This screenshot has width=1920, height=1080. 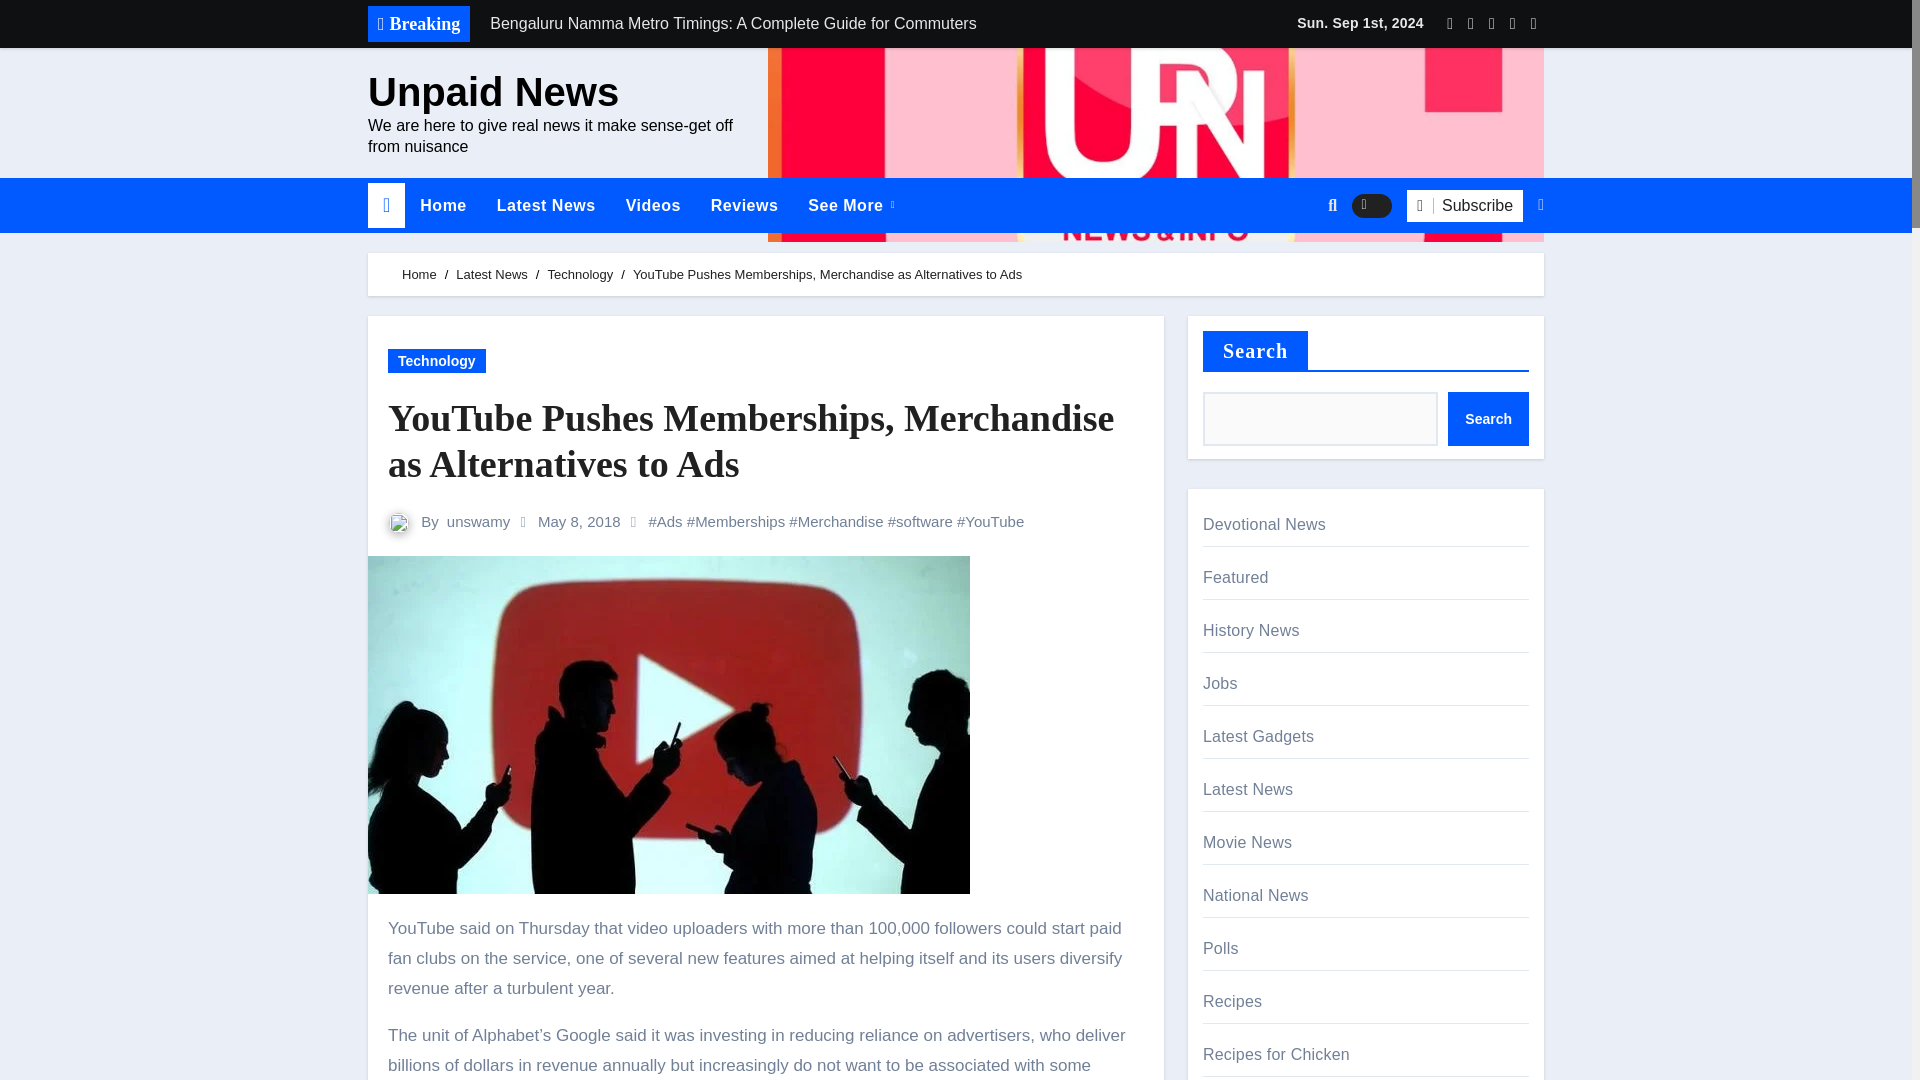 I want to click on Home, so click(x=419, y=274).